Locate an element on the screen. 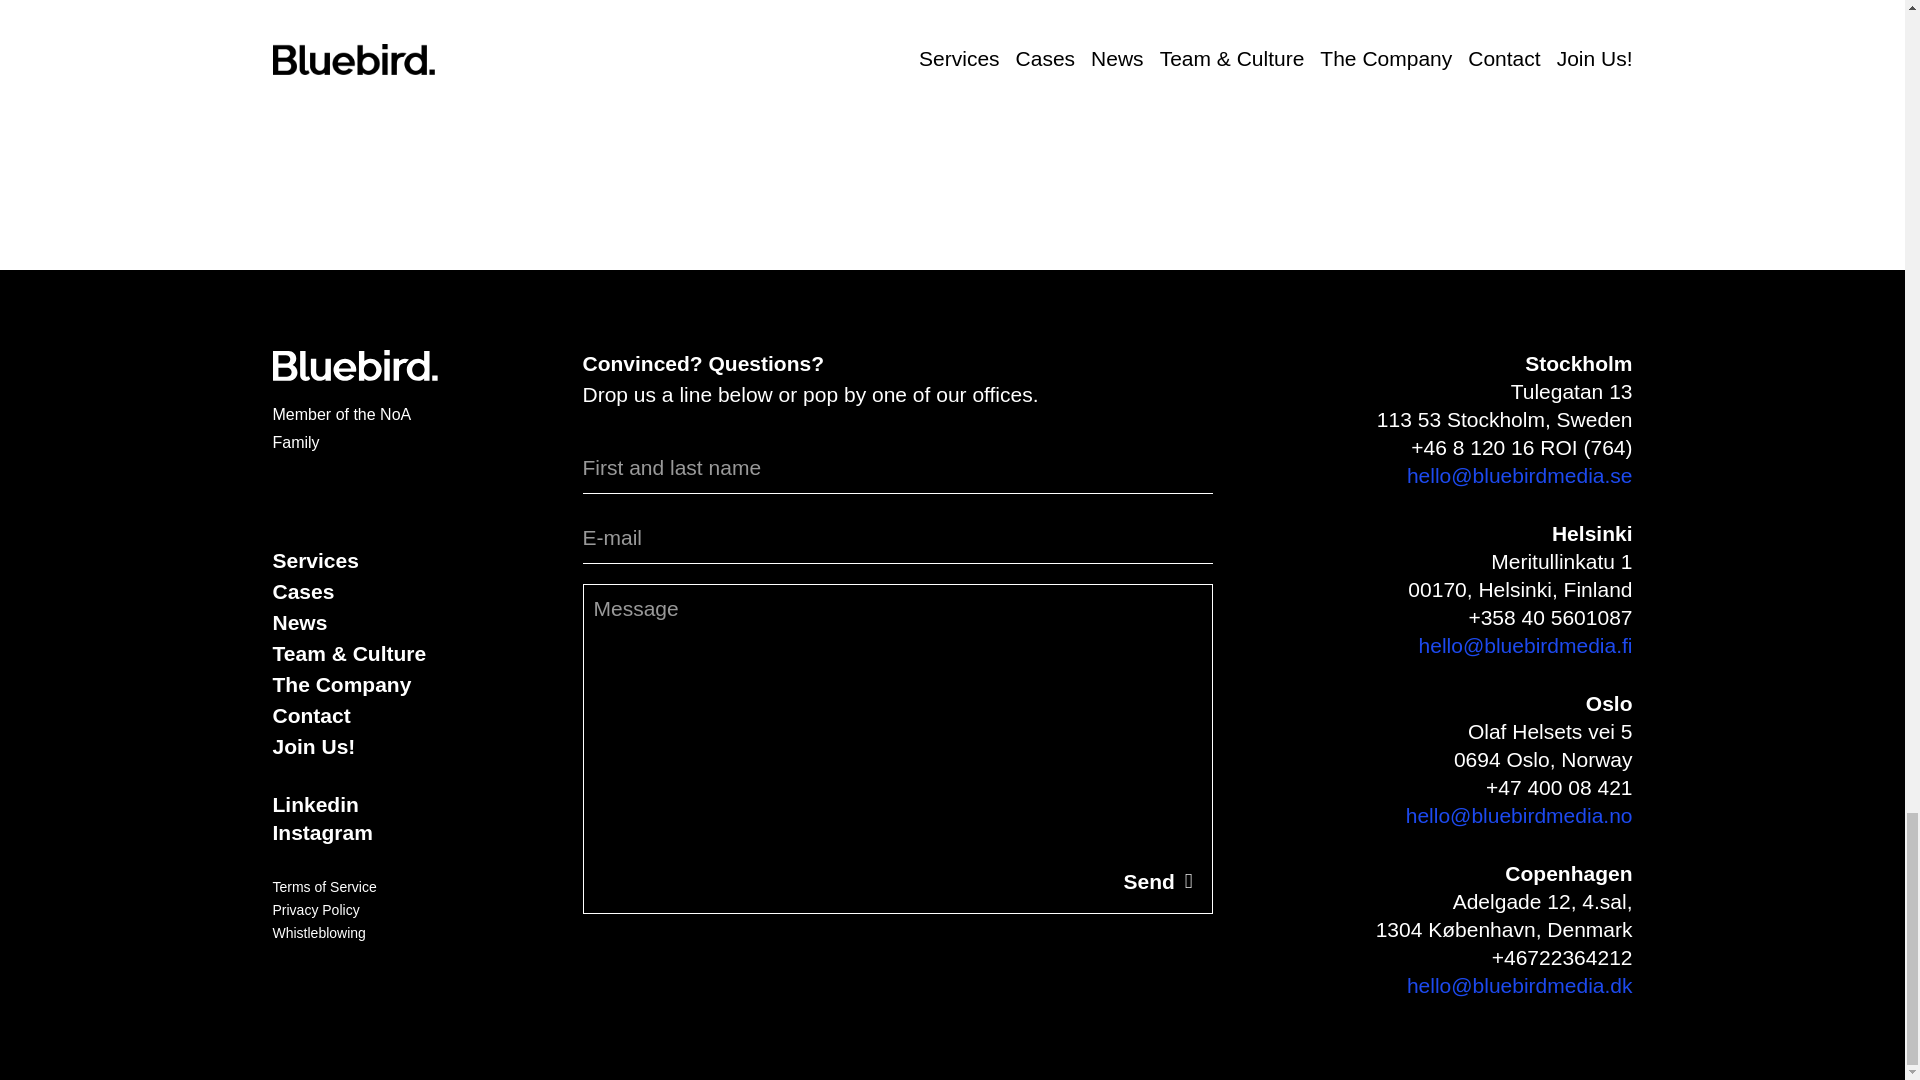  The Company is located at coordinates (341, 684).